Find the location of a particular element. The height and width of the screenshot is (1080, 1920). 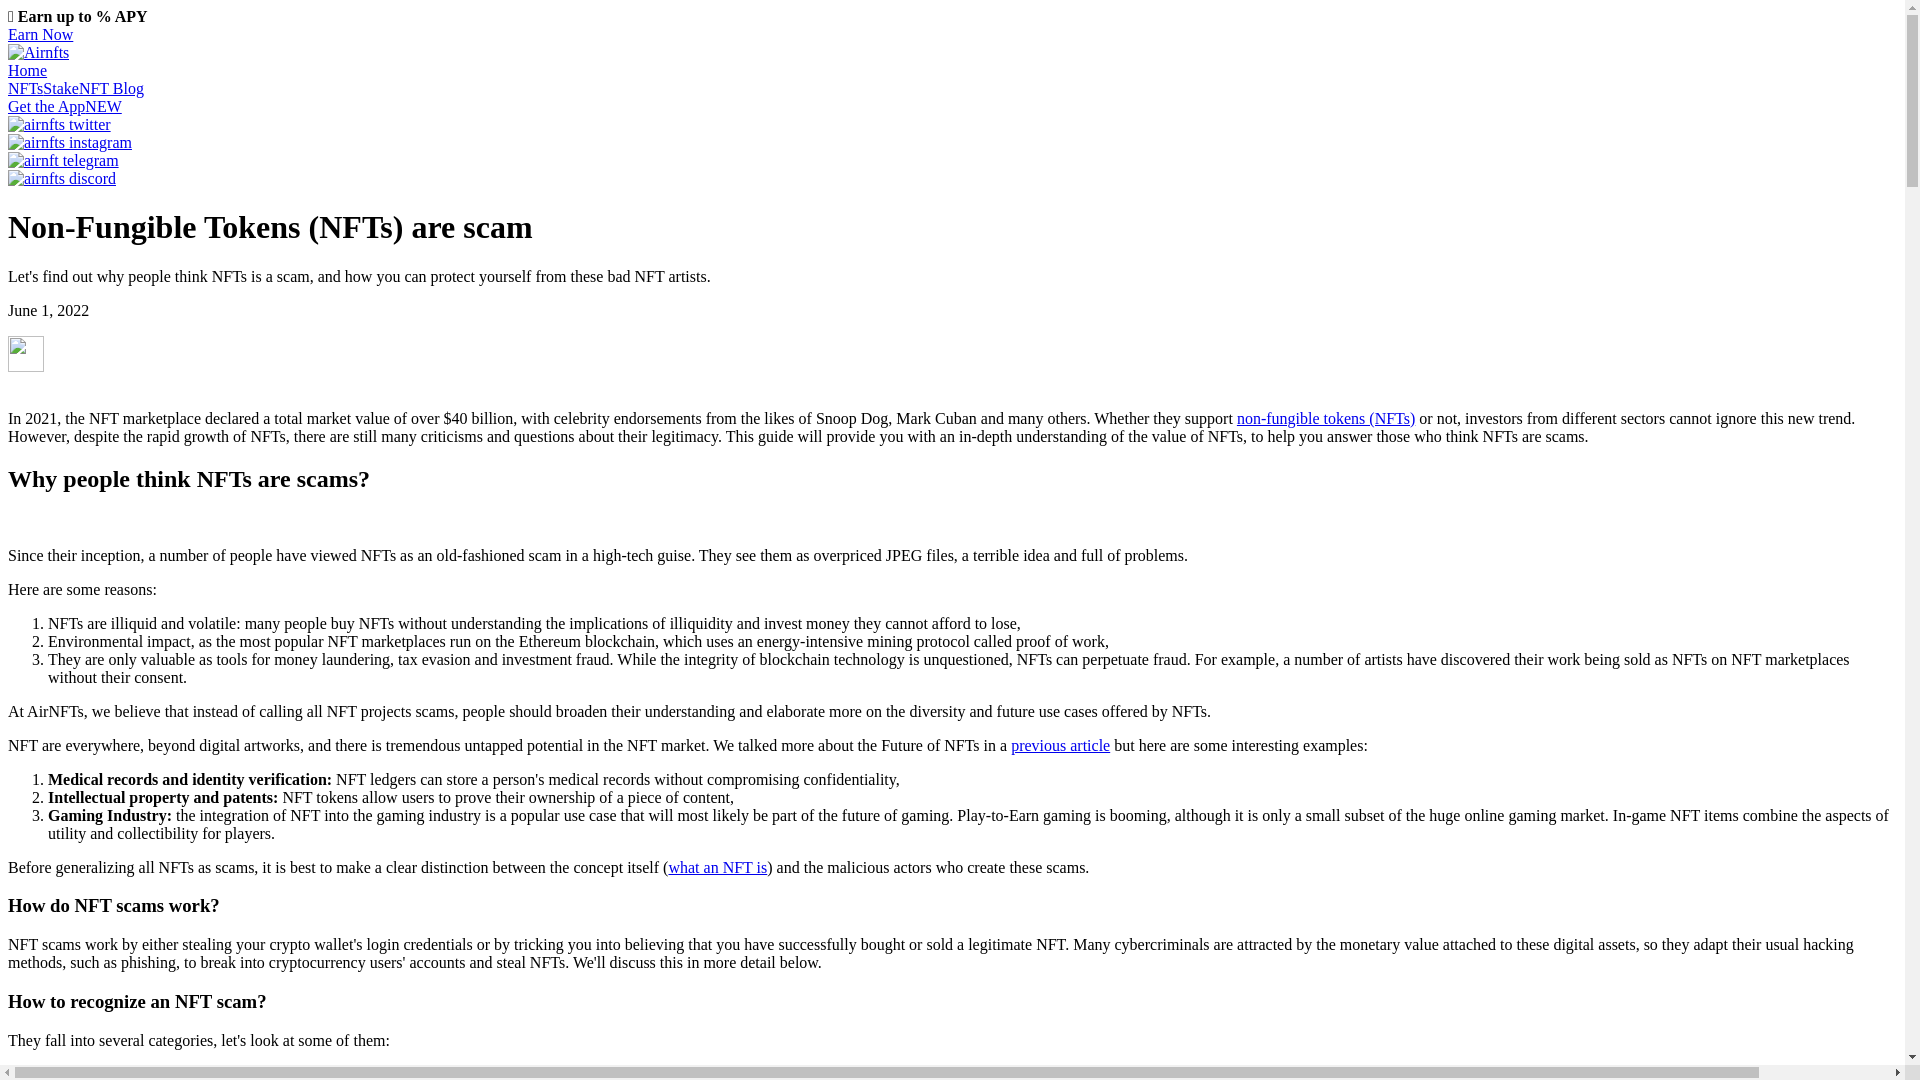

Get the App is located at coordinates (46, 106).